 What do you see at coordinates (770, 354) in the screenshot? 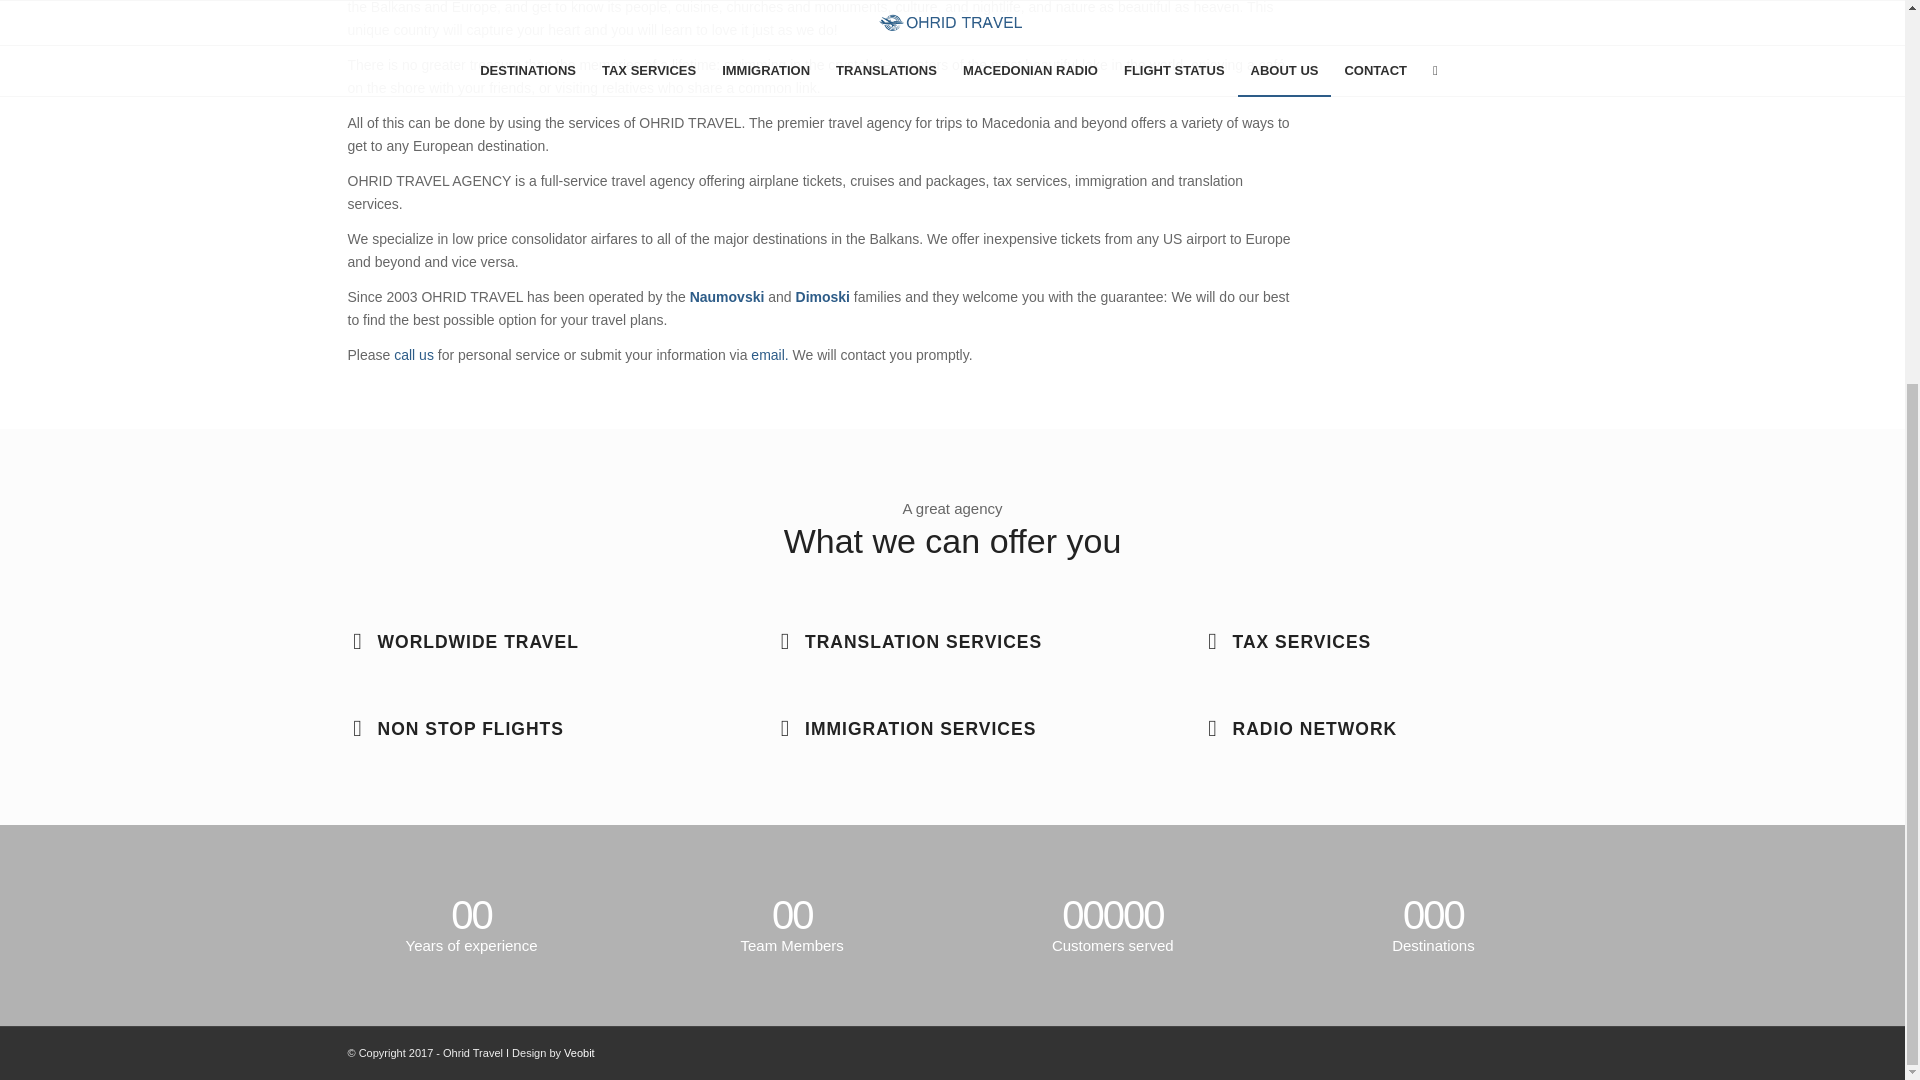
I see `email.` at bounding box center [770, 354].